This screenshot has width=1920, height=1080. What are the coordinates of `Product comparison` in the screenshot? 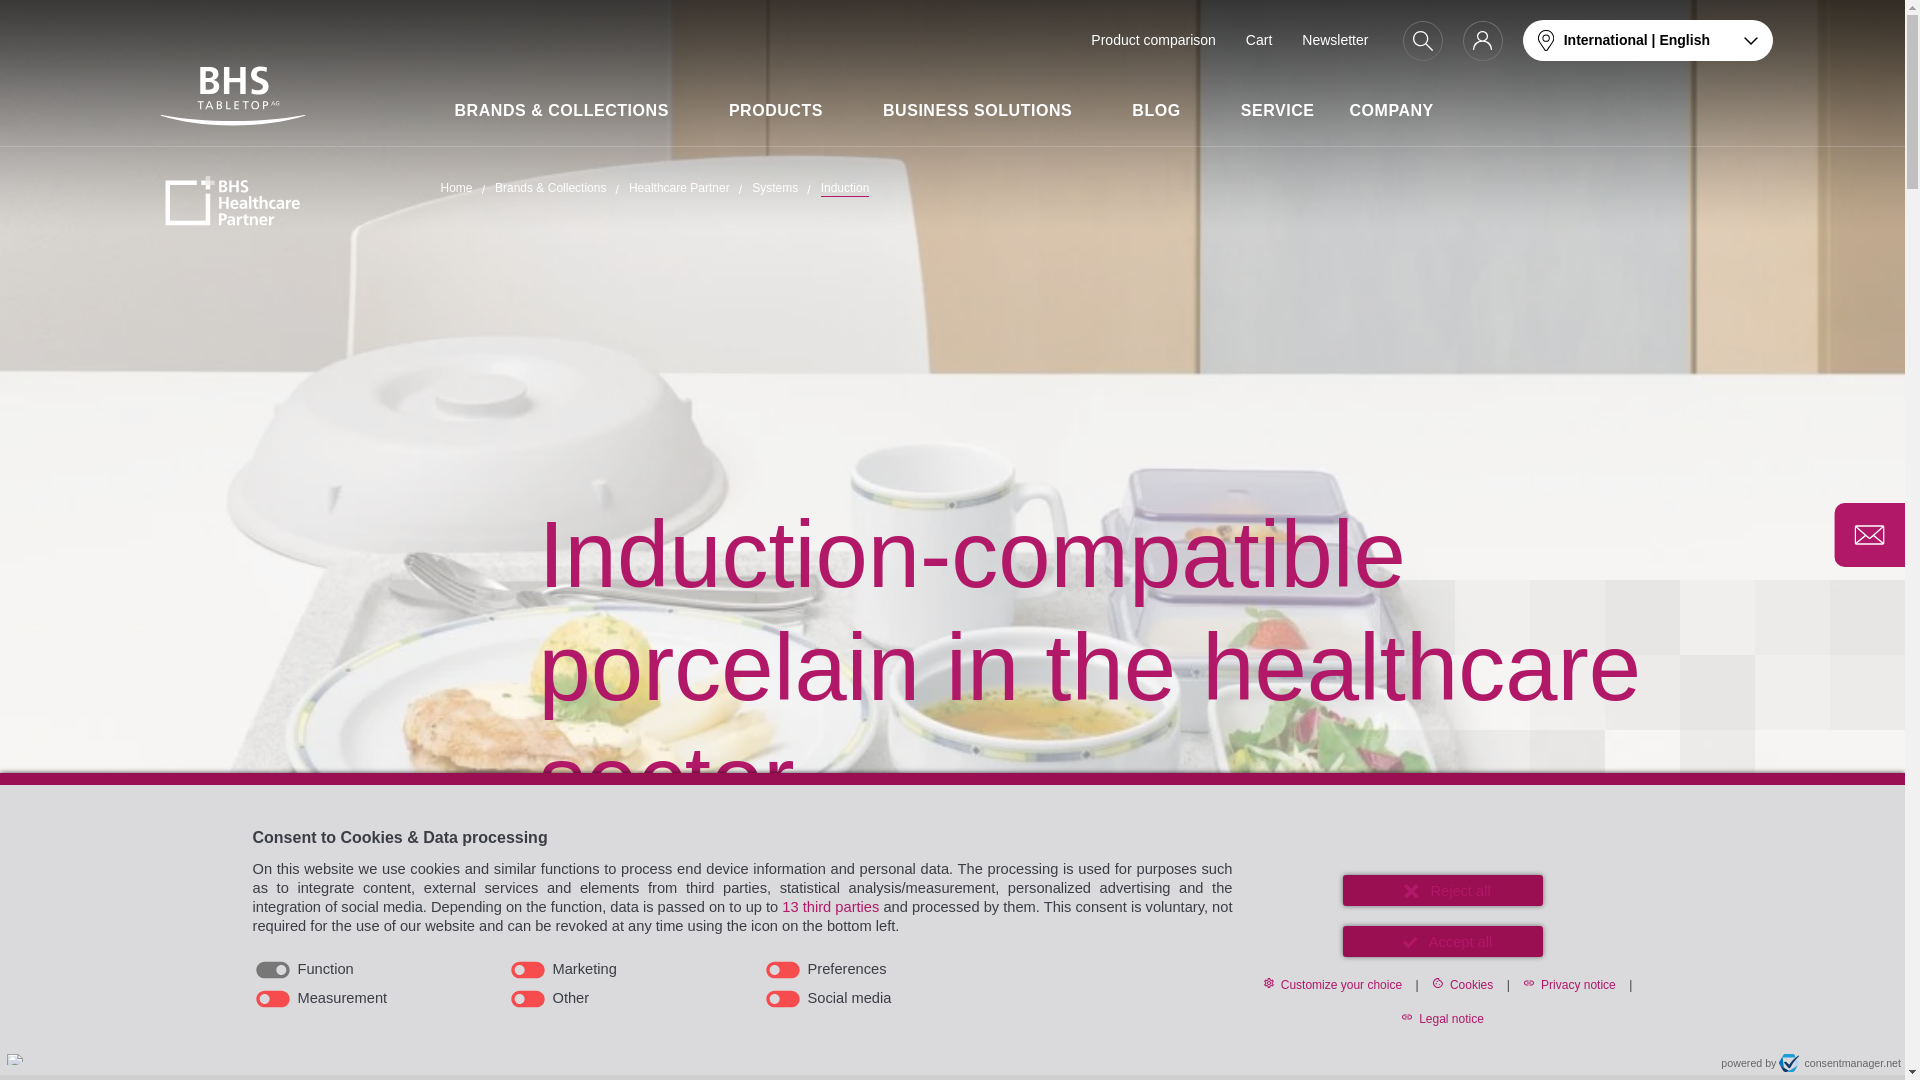 It's located at (1152, 40).